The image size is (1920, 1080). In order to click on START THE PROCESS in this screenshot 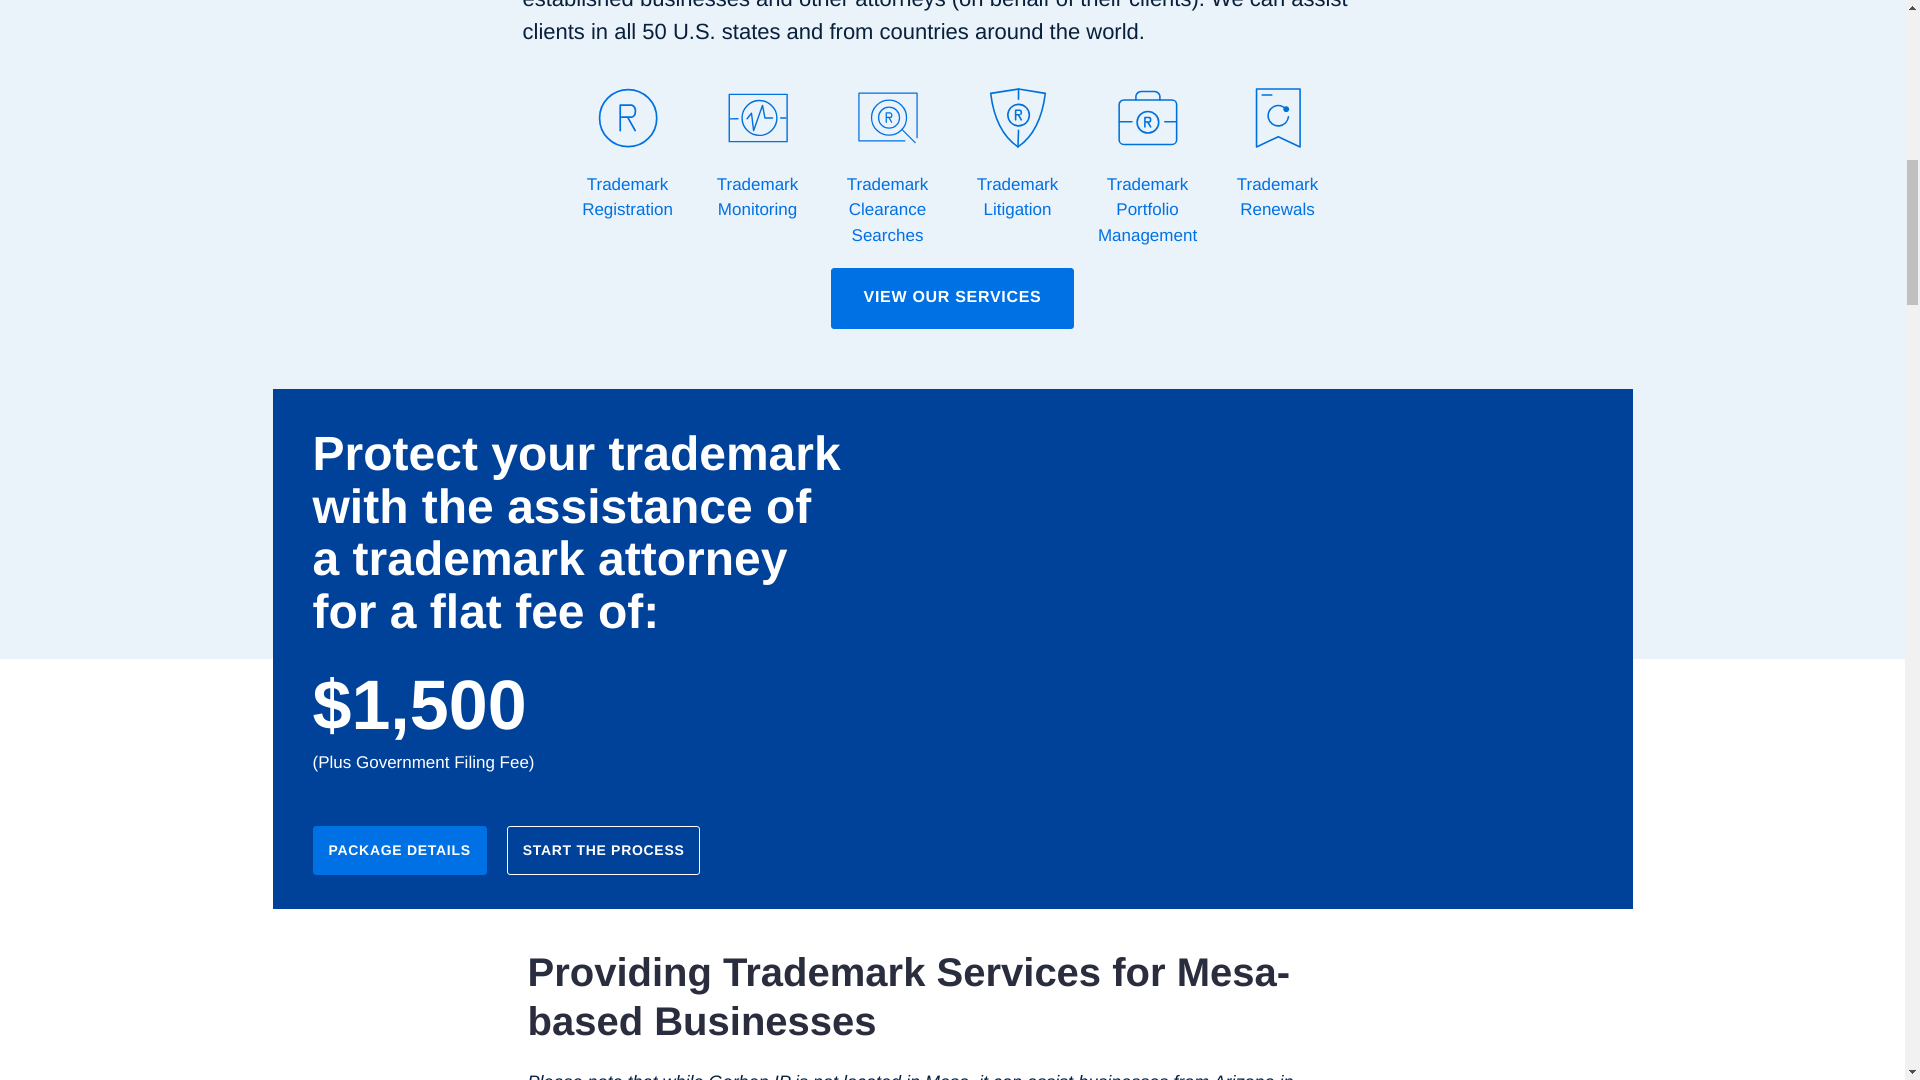, I will do `click(603, 850)`.